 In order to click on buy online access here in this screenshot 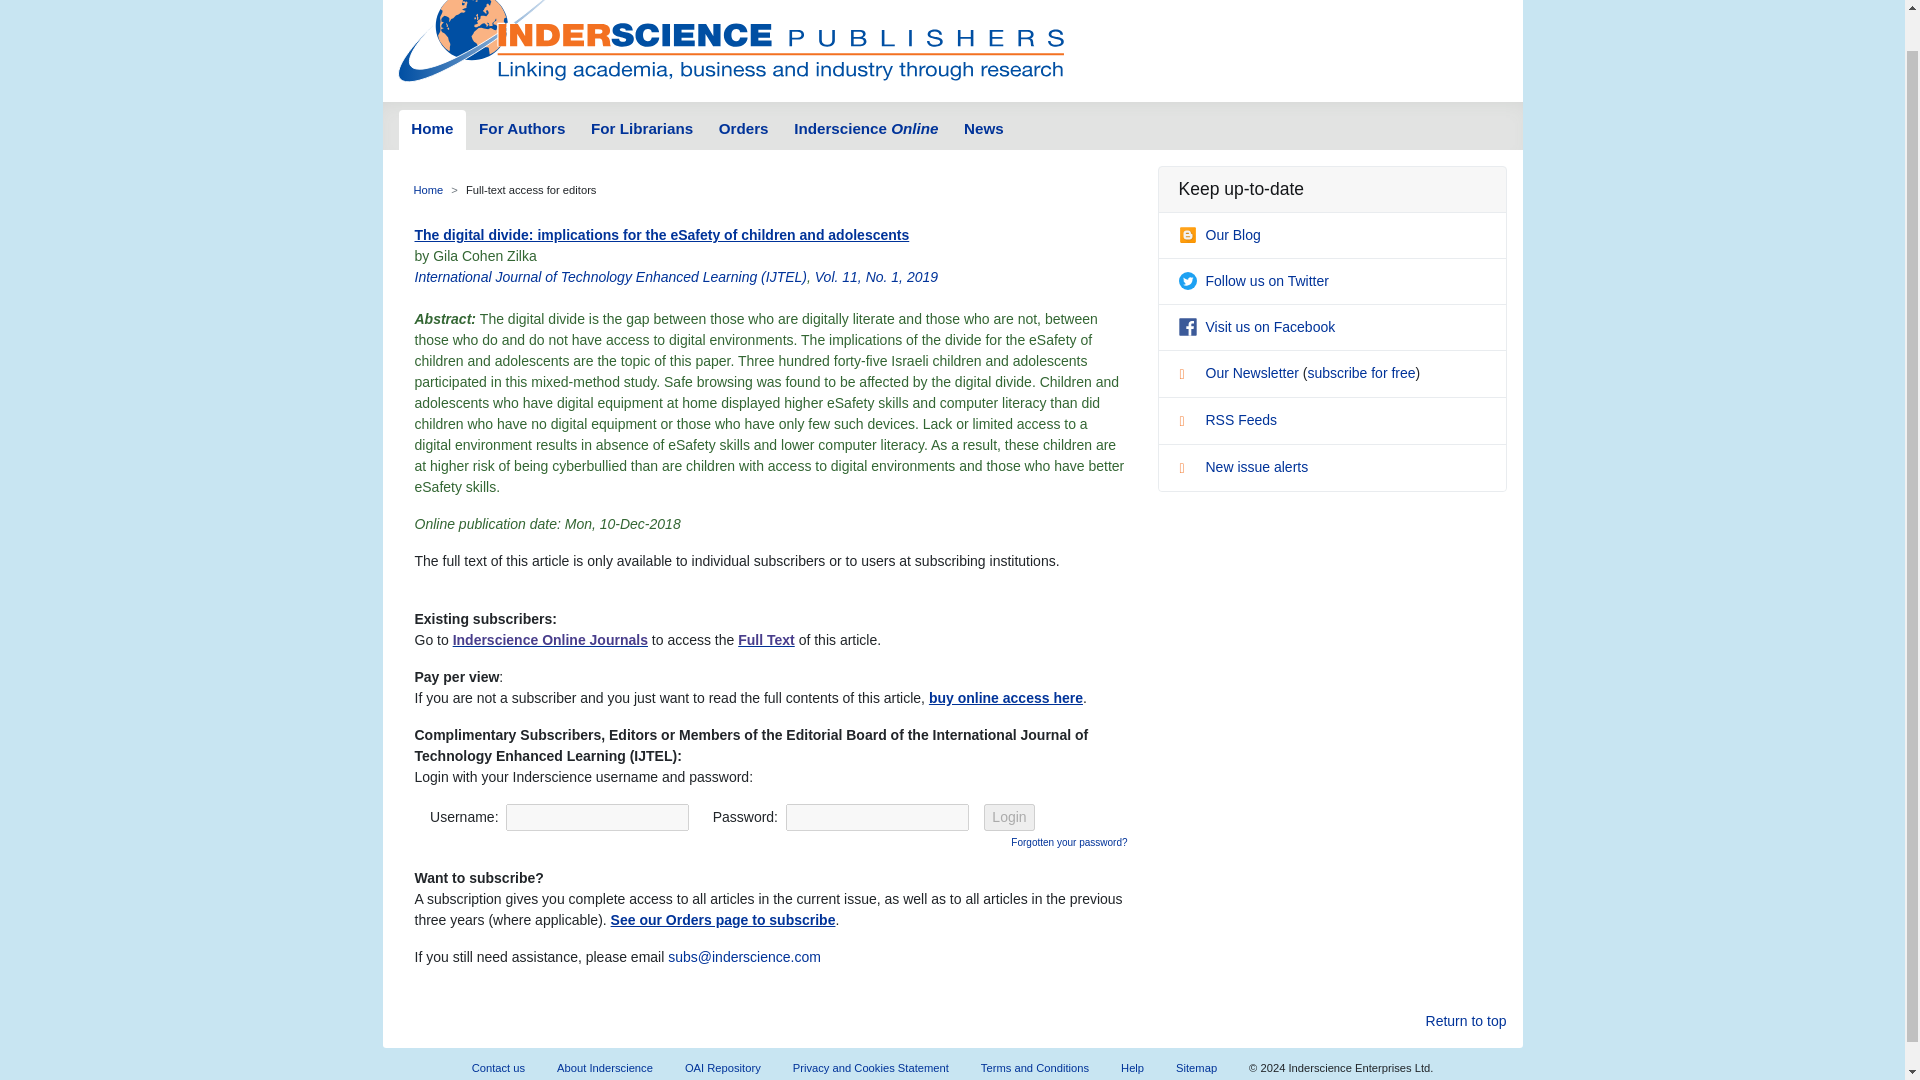, I will do `click(1006, 698)`.